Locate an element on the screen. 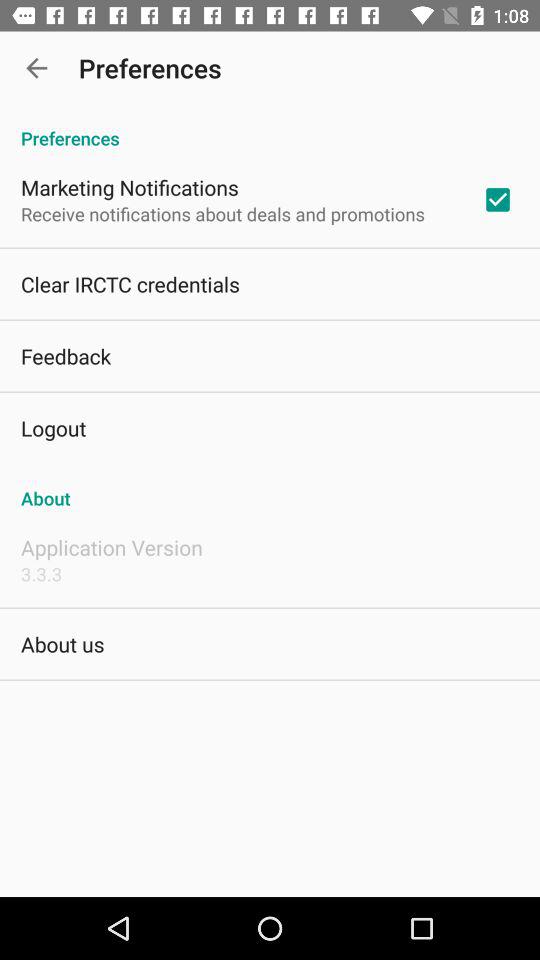 Image resolution: width=540 pixels, height=960 pixels. click the icon above clear irctc credentials app is located at coordinates (222, 214).